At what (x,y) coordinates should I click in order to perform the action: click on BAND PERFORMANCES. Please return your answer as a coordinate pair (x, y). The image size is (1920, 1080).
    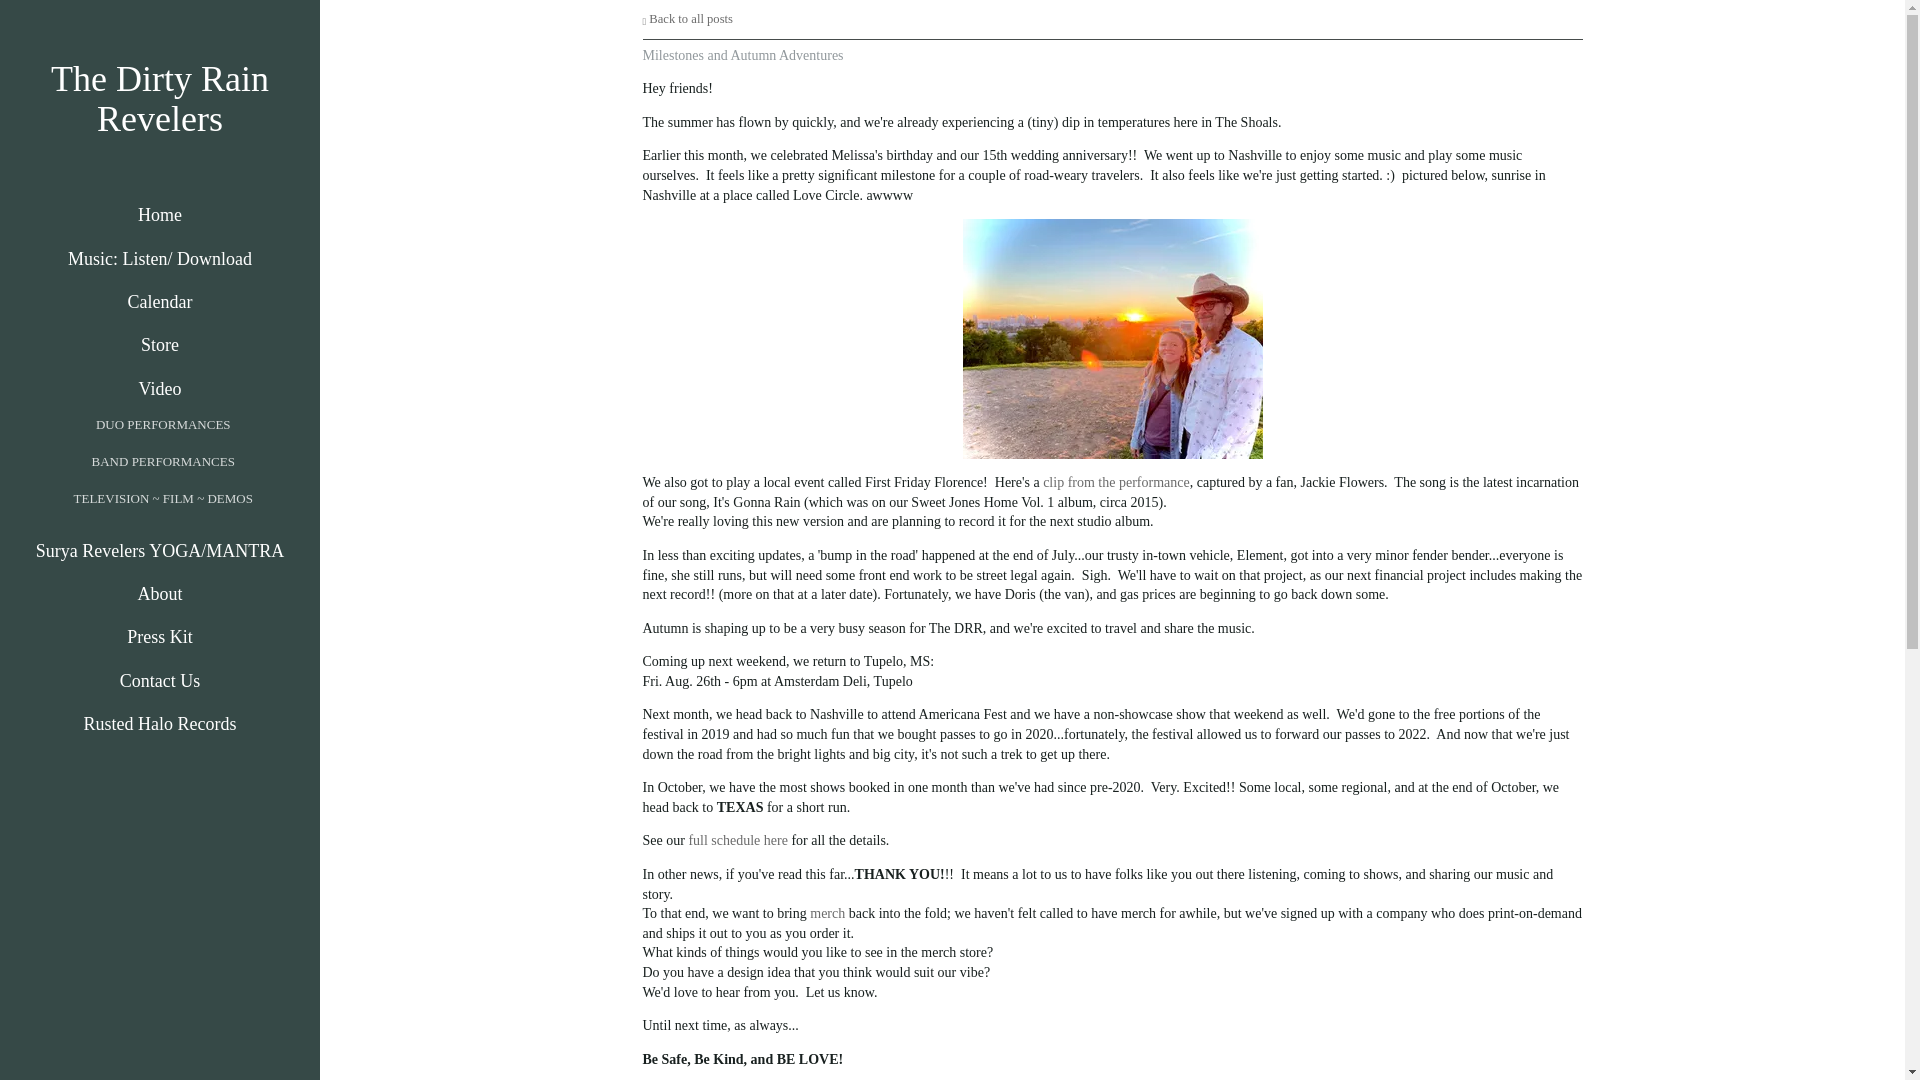
    Looking at the image, I should click on (163, 462).